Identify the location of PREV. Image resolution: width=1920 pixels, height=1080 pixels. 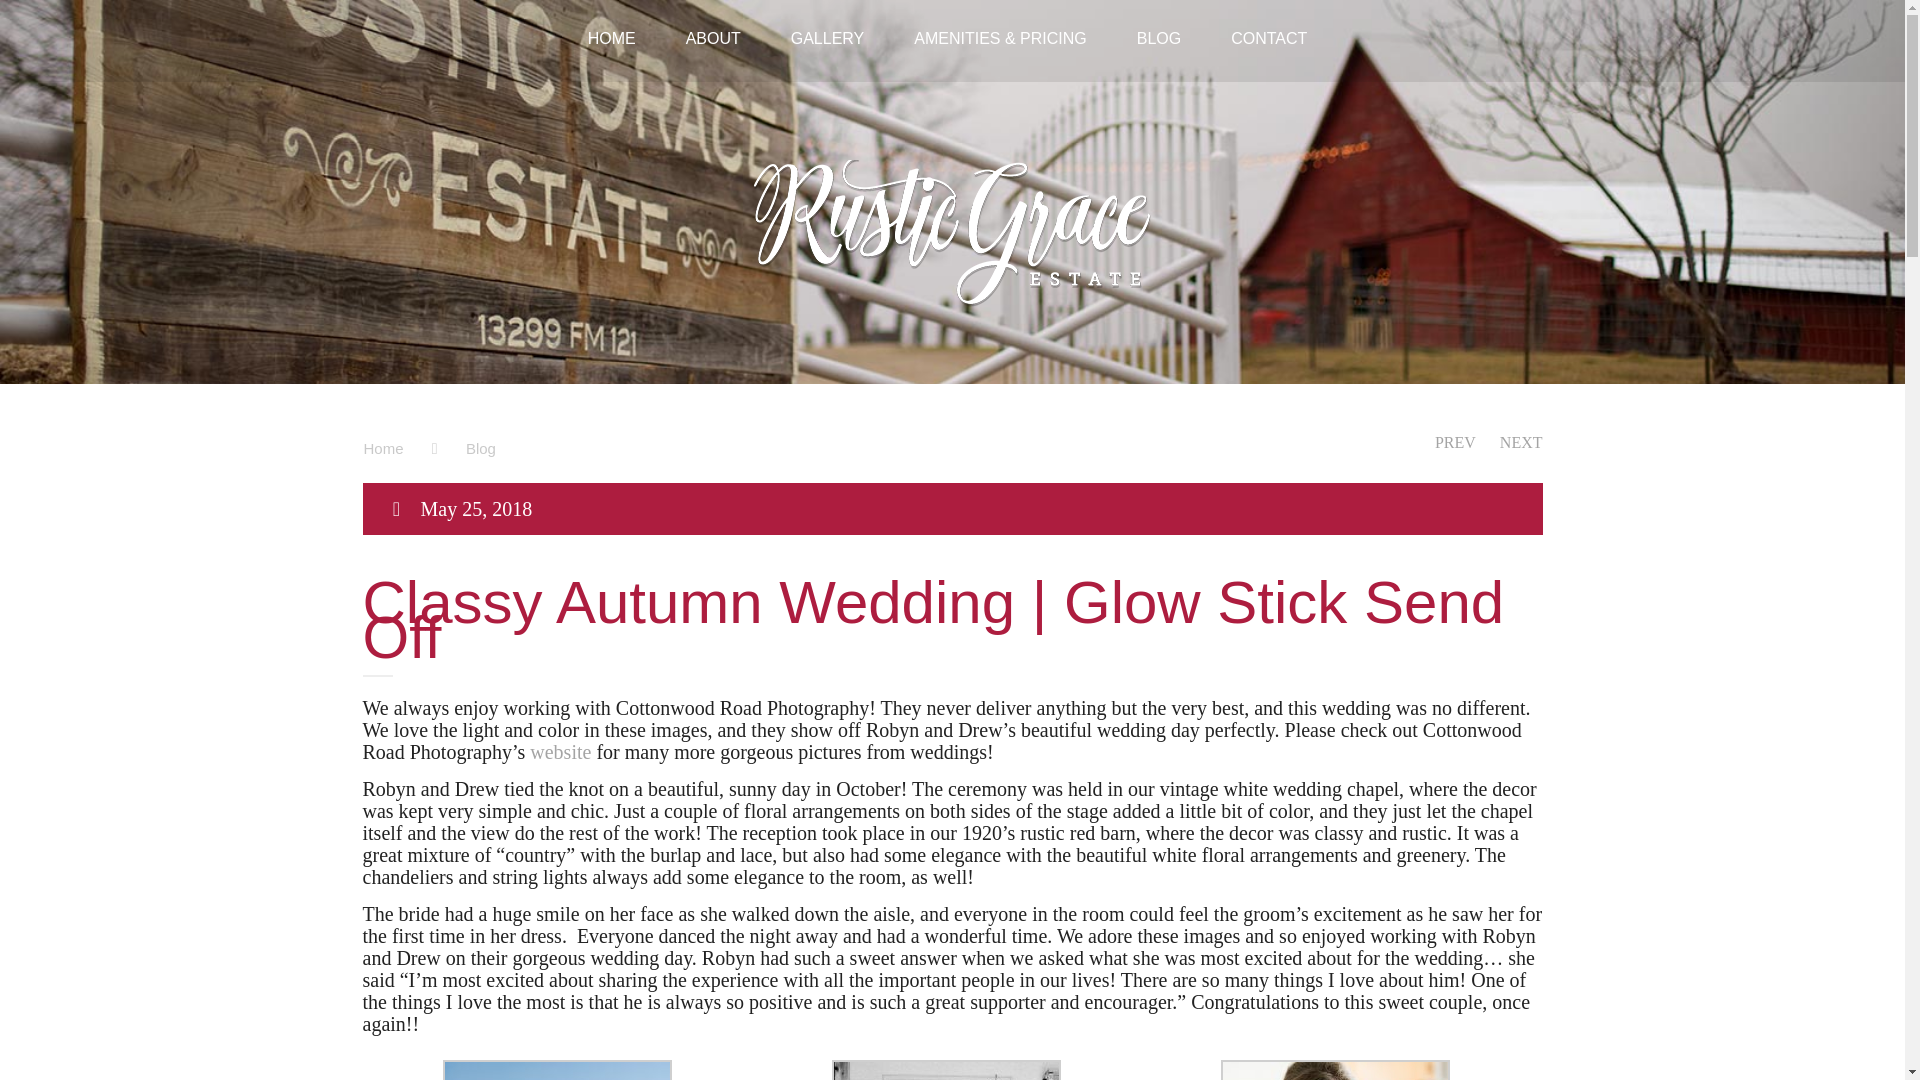
(1455, 442).